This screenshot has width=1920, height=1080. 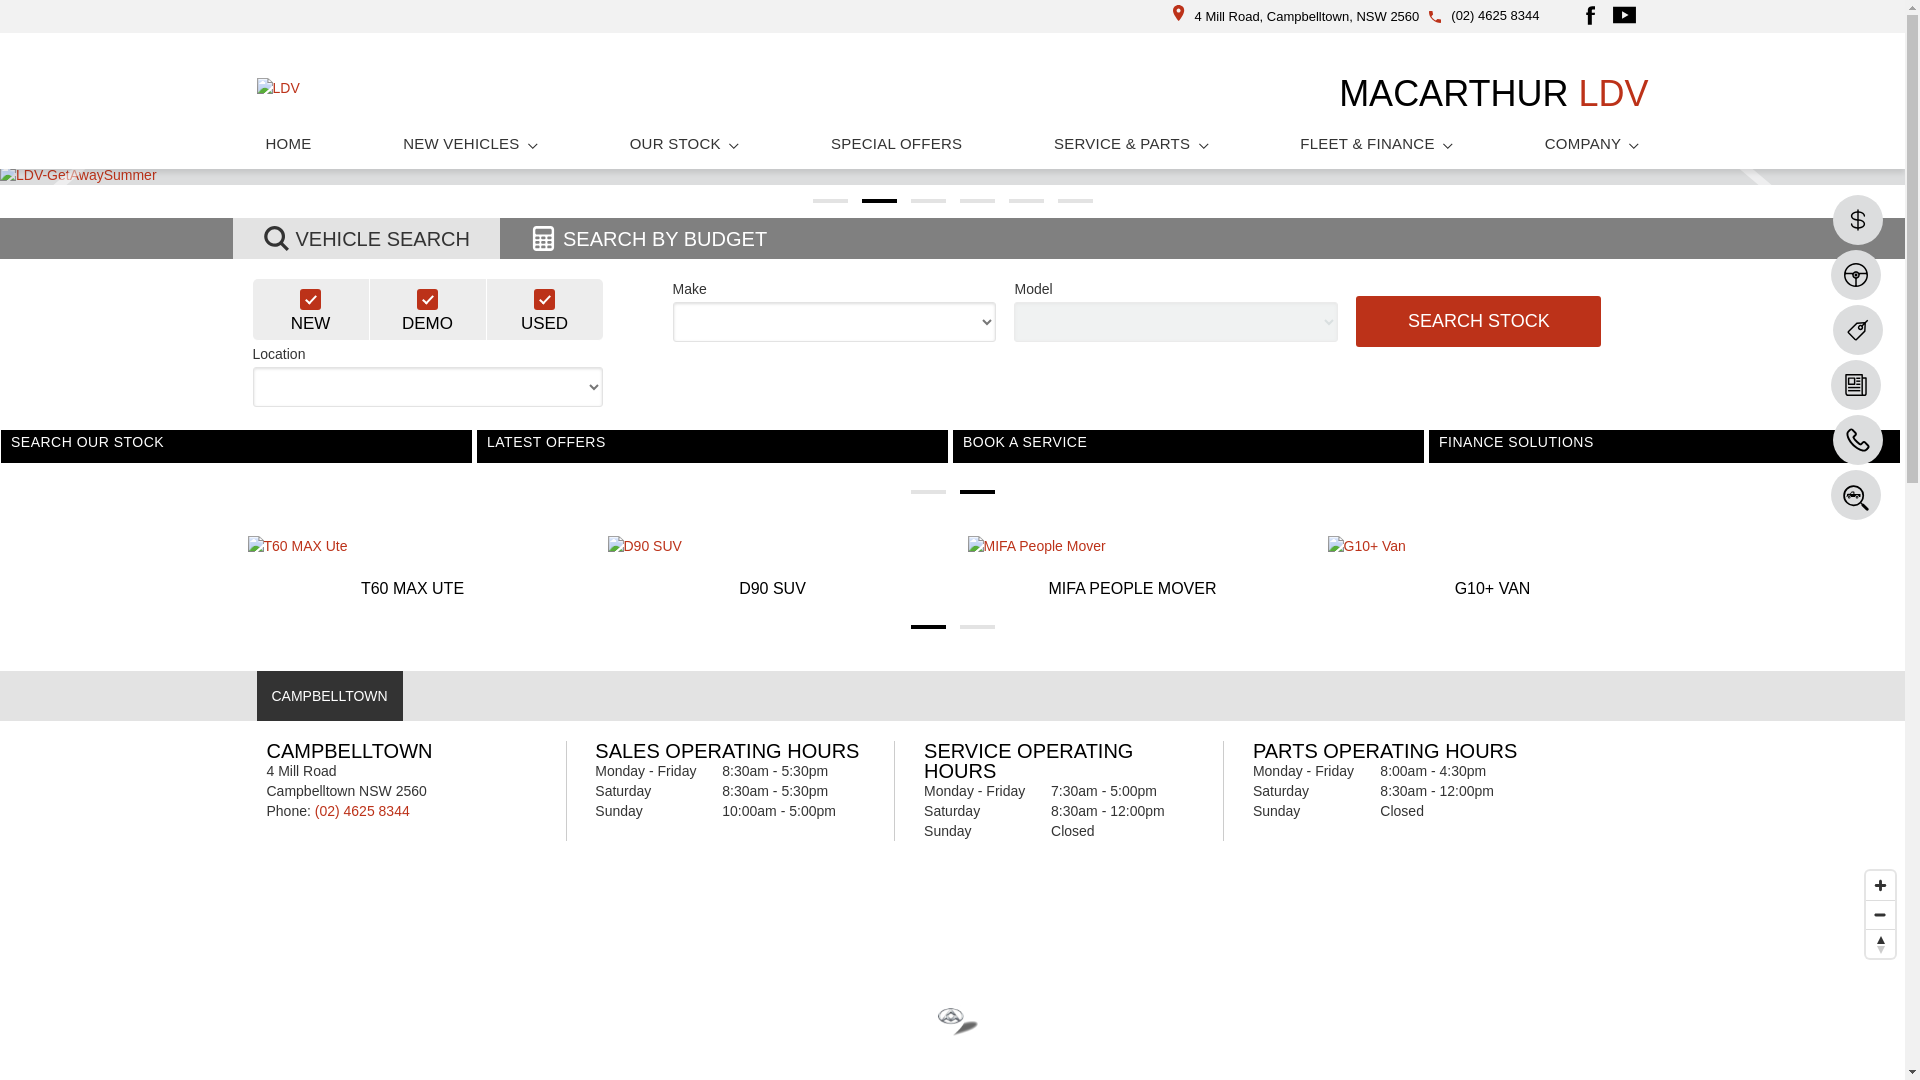 I want to click on SPECIAL OFFERS, so click(x=896, y=144).